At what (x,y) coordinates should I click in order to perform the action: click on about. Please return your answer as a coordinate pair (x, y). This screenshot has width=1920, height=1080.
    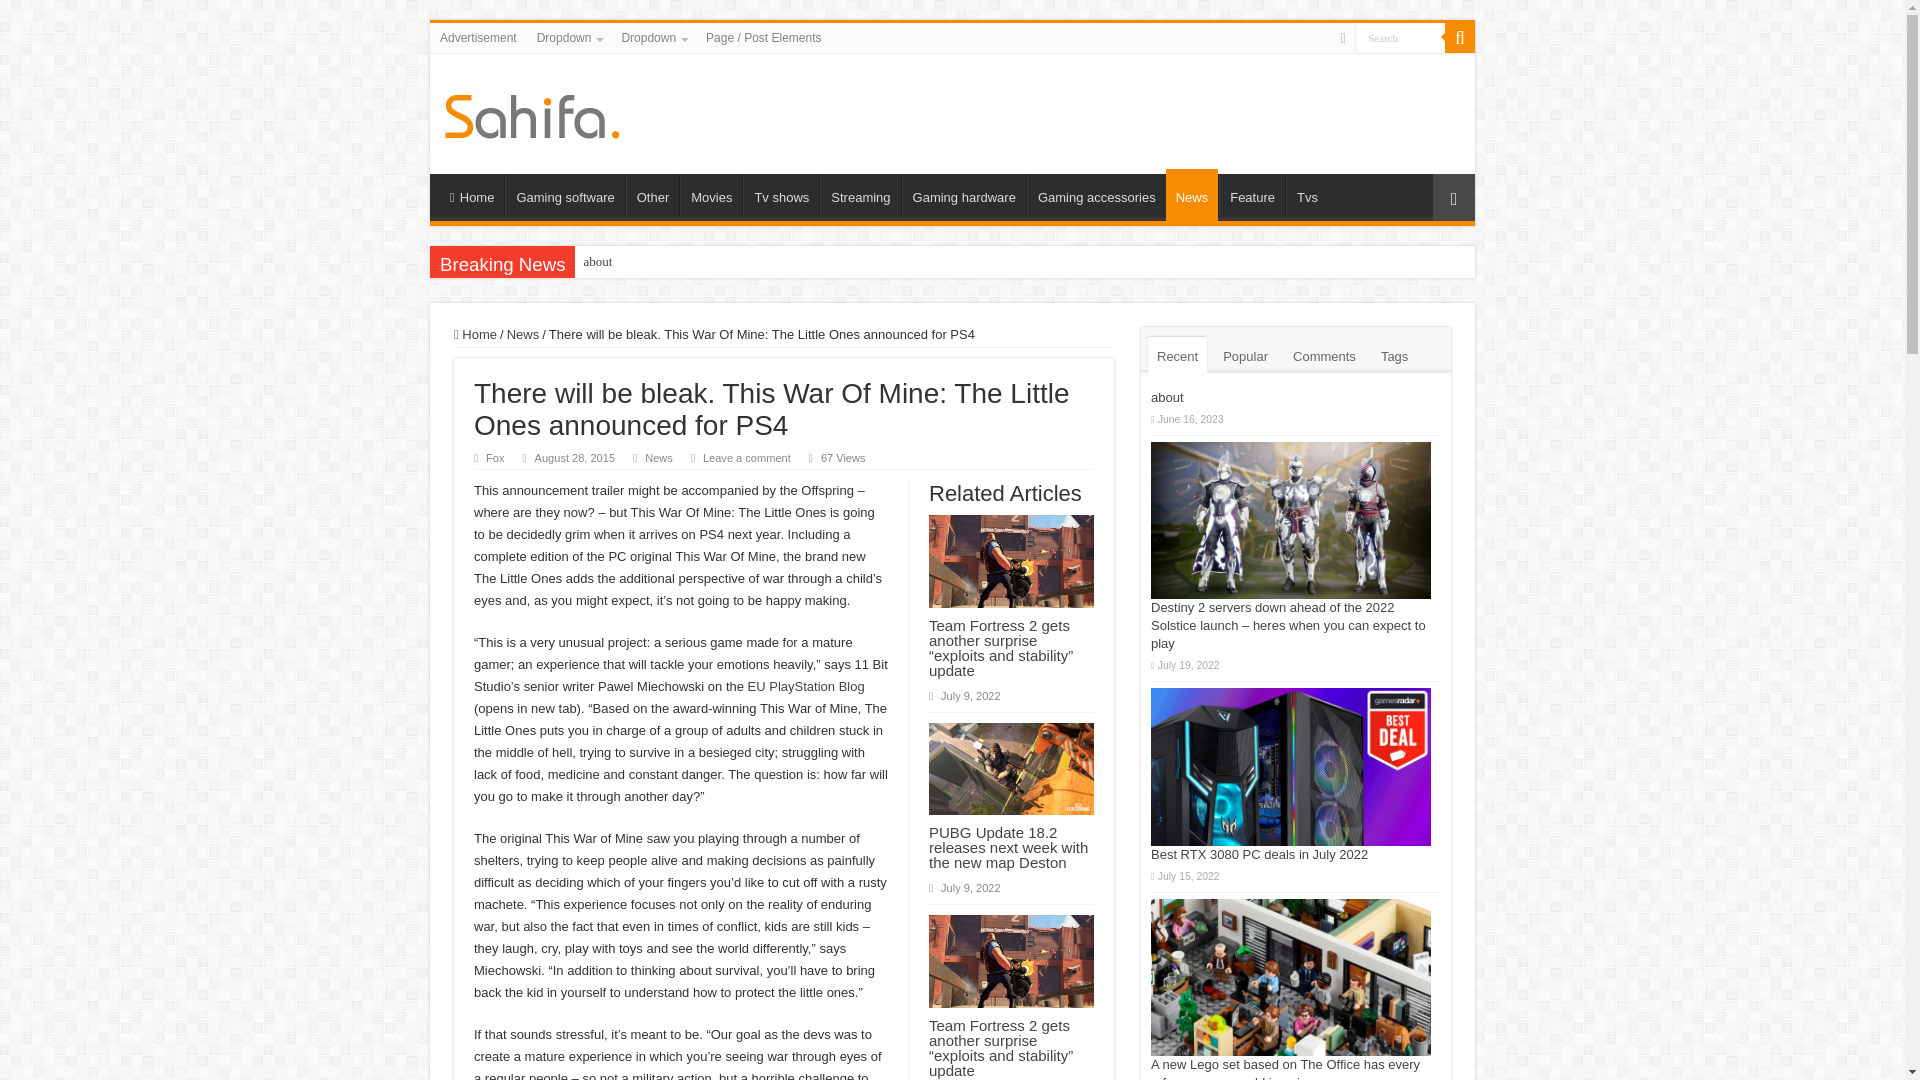
    Looking at the image, I should click on (597, 262).